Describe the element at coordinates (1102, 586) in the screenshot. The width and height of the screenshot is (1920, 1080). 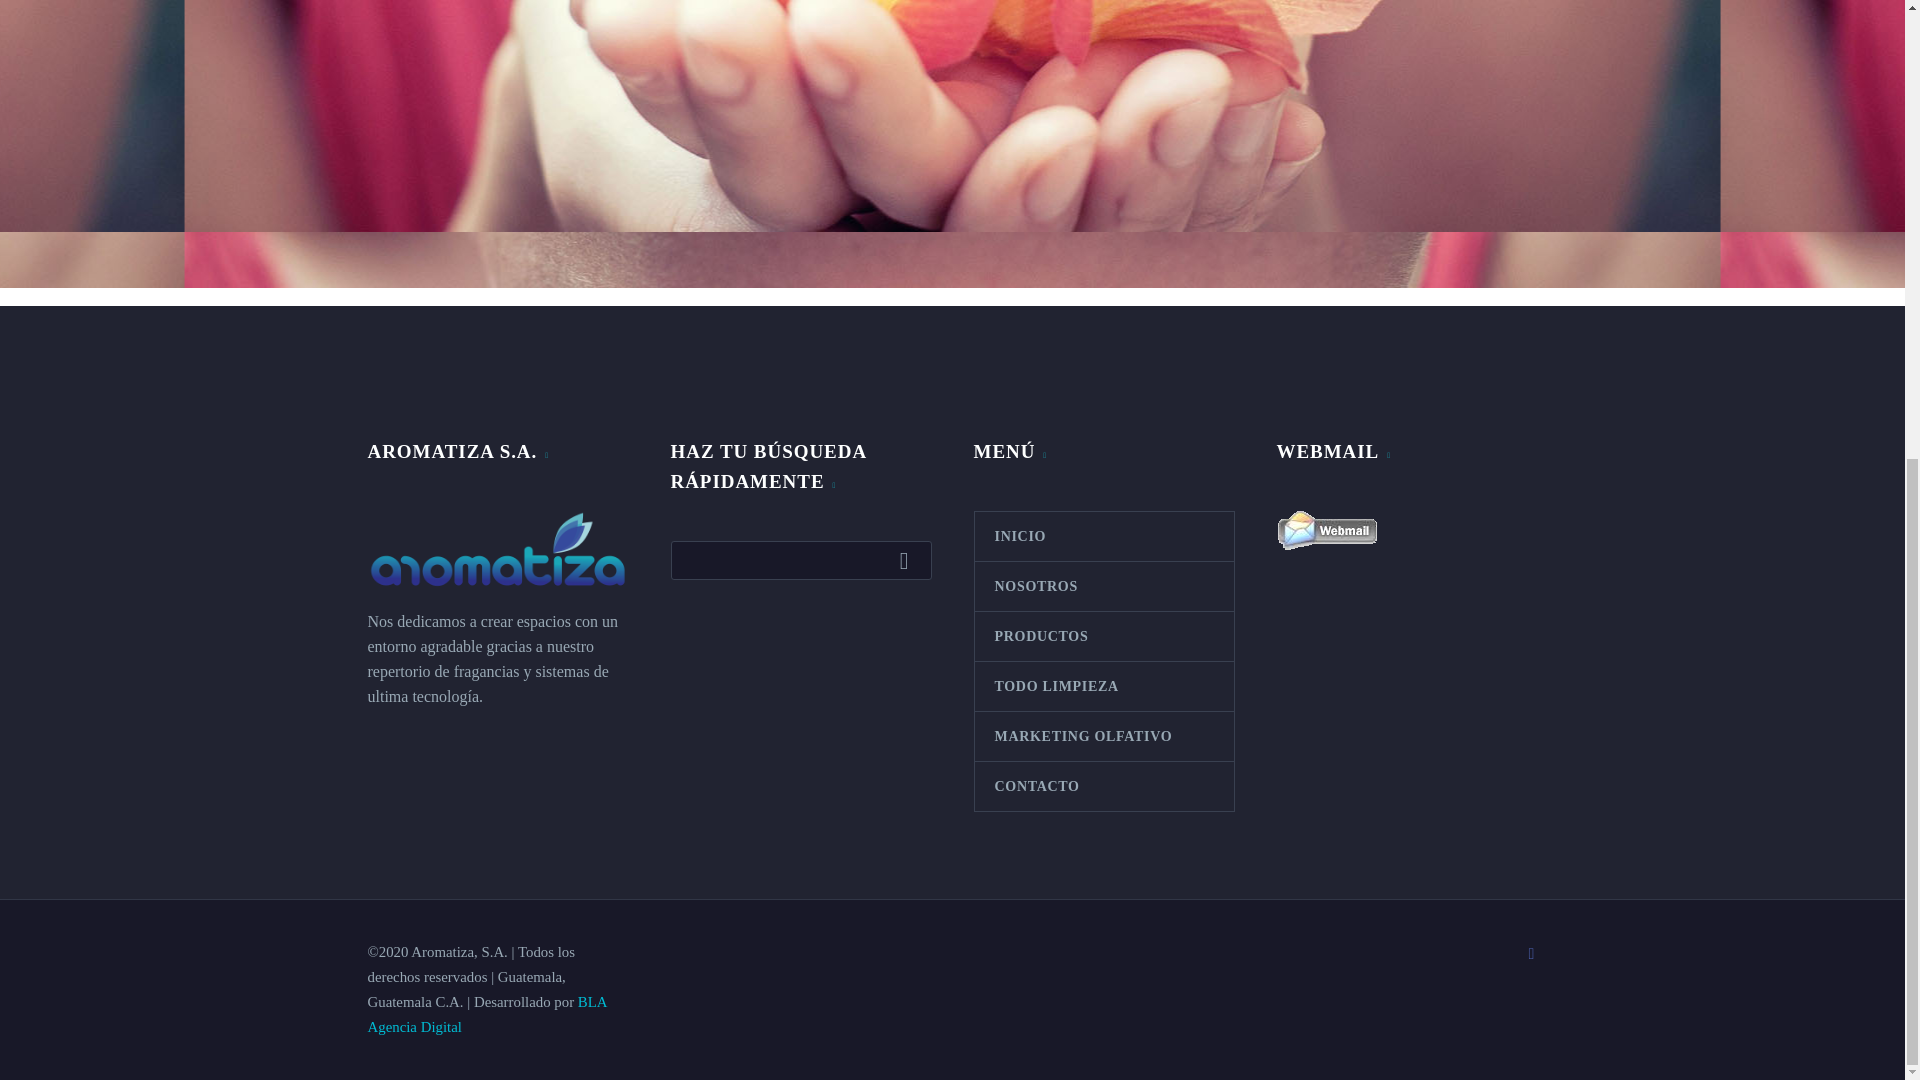
I see `NOSOTROS` at that location.